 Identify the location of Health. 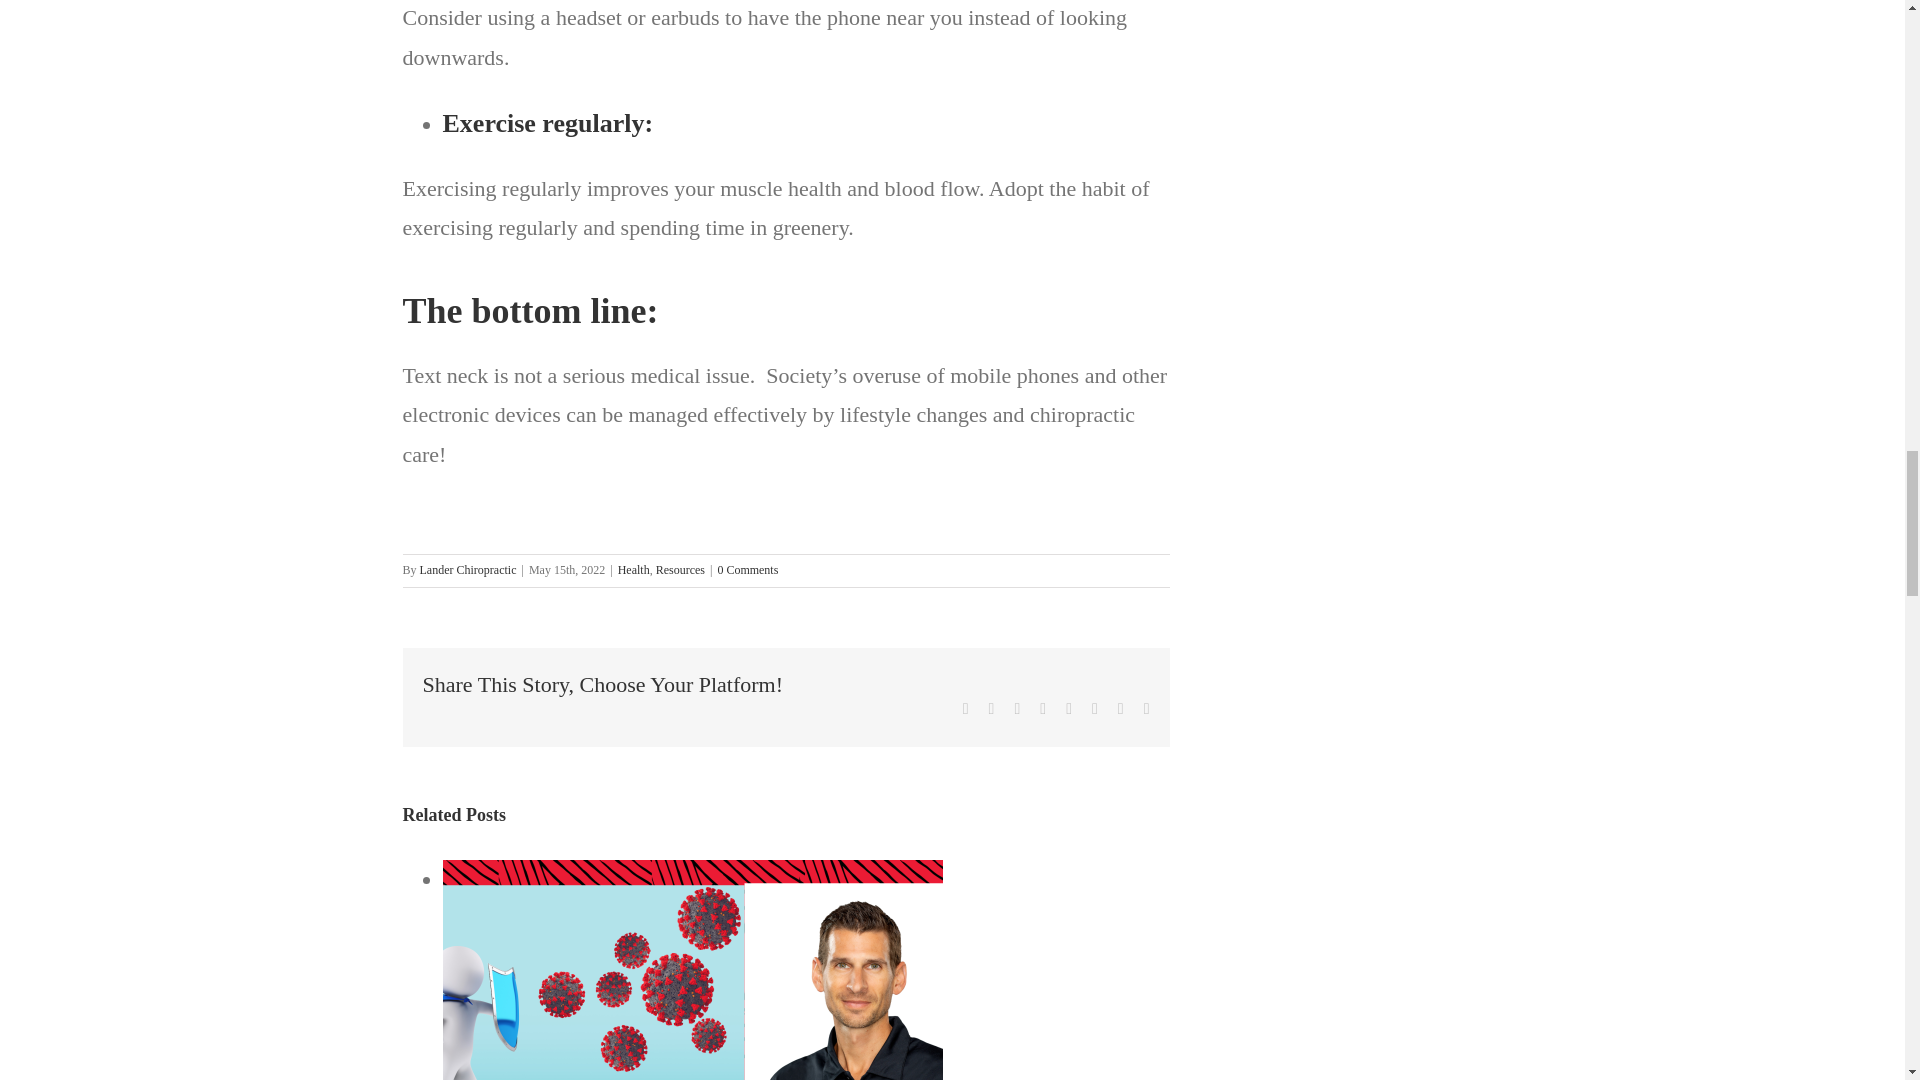
(634, 569).